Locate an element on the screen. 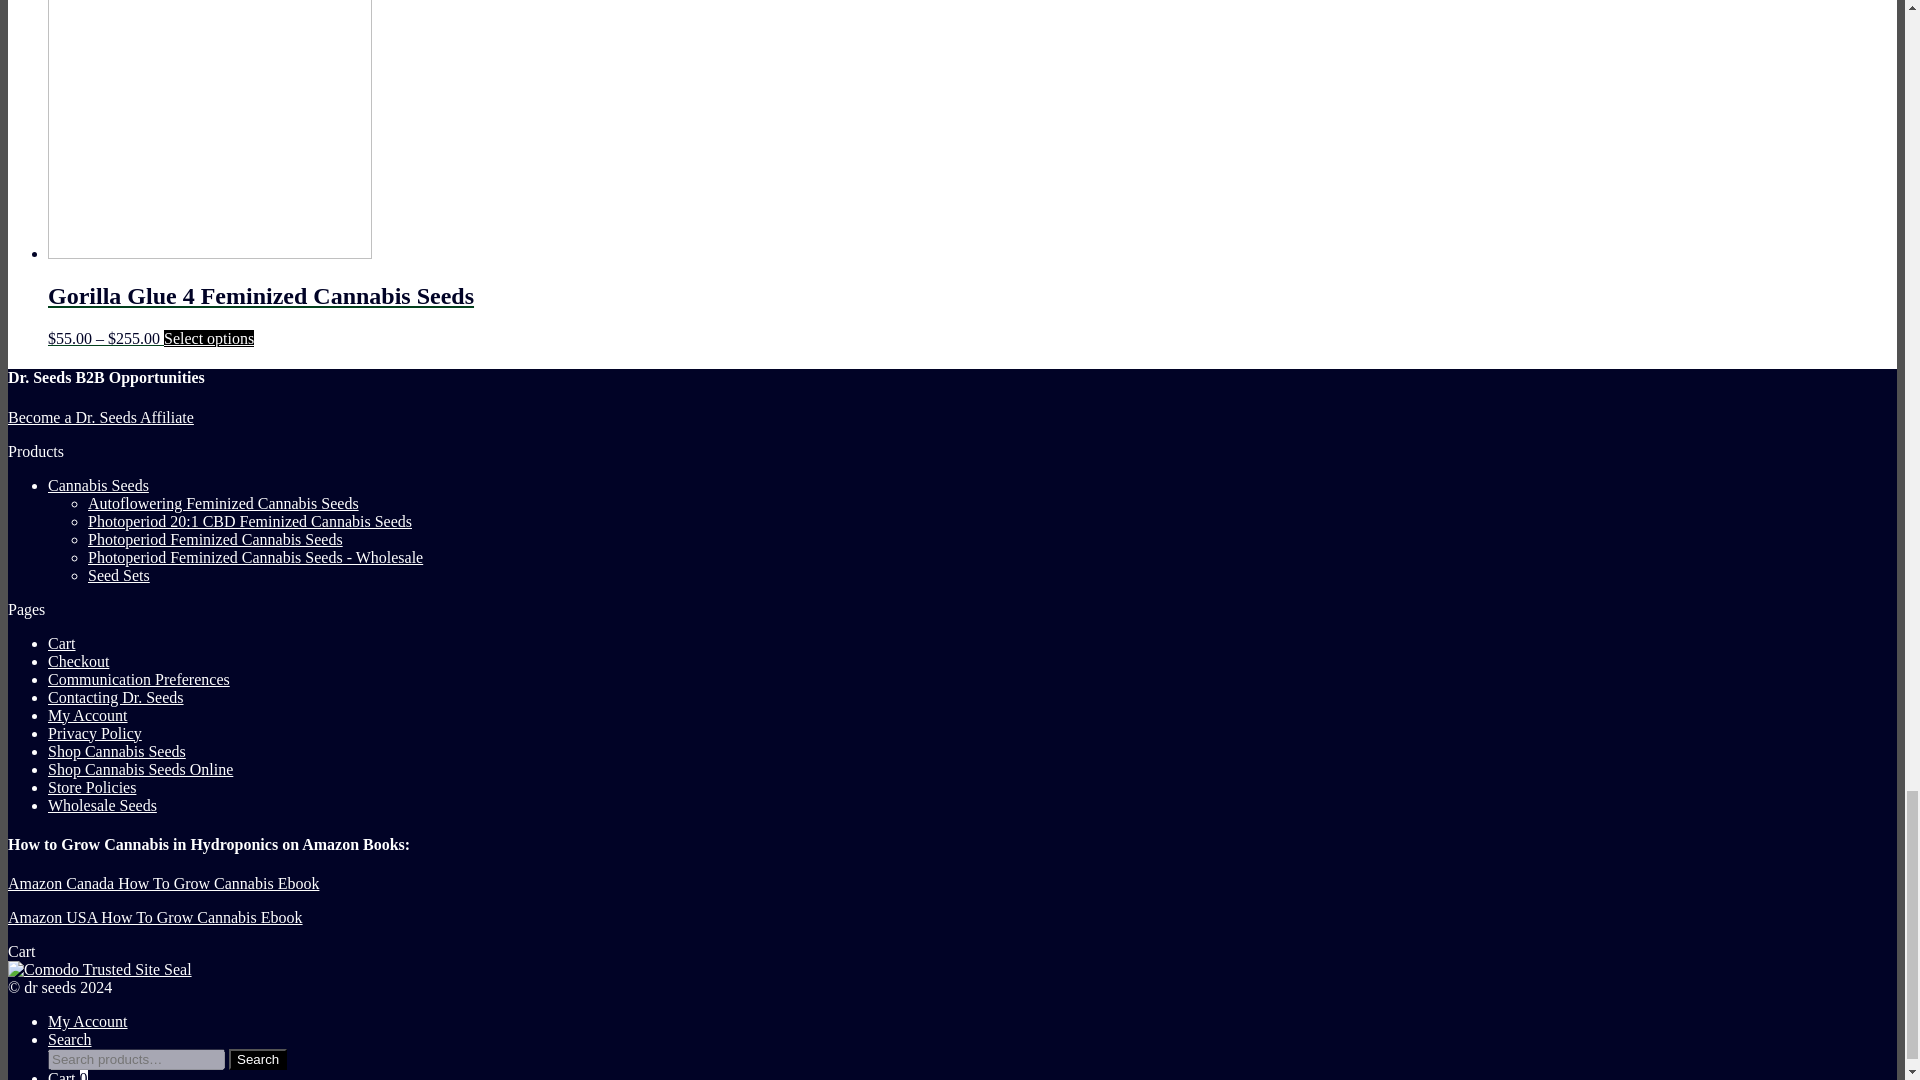 Image resolution: width=1920 pixels, height=1080 pixels. Become a Dr. Seeds Affiliate is located at coordinates (100, 417).